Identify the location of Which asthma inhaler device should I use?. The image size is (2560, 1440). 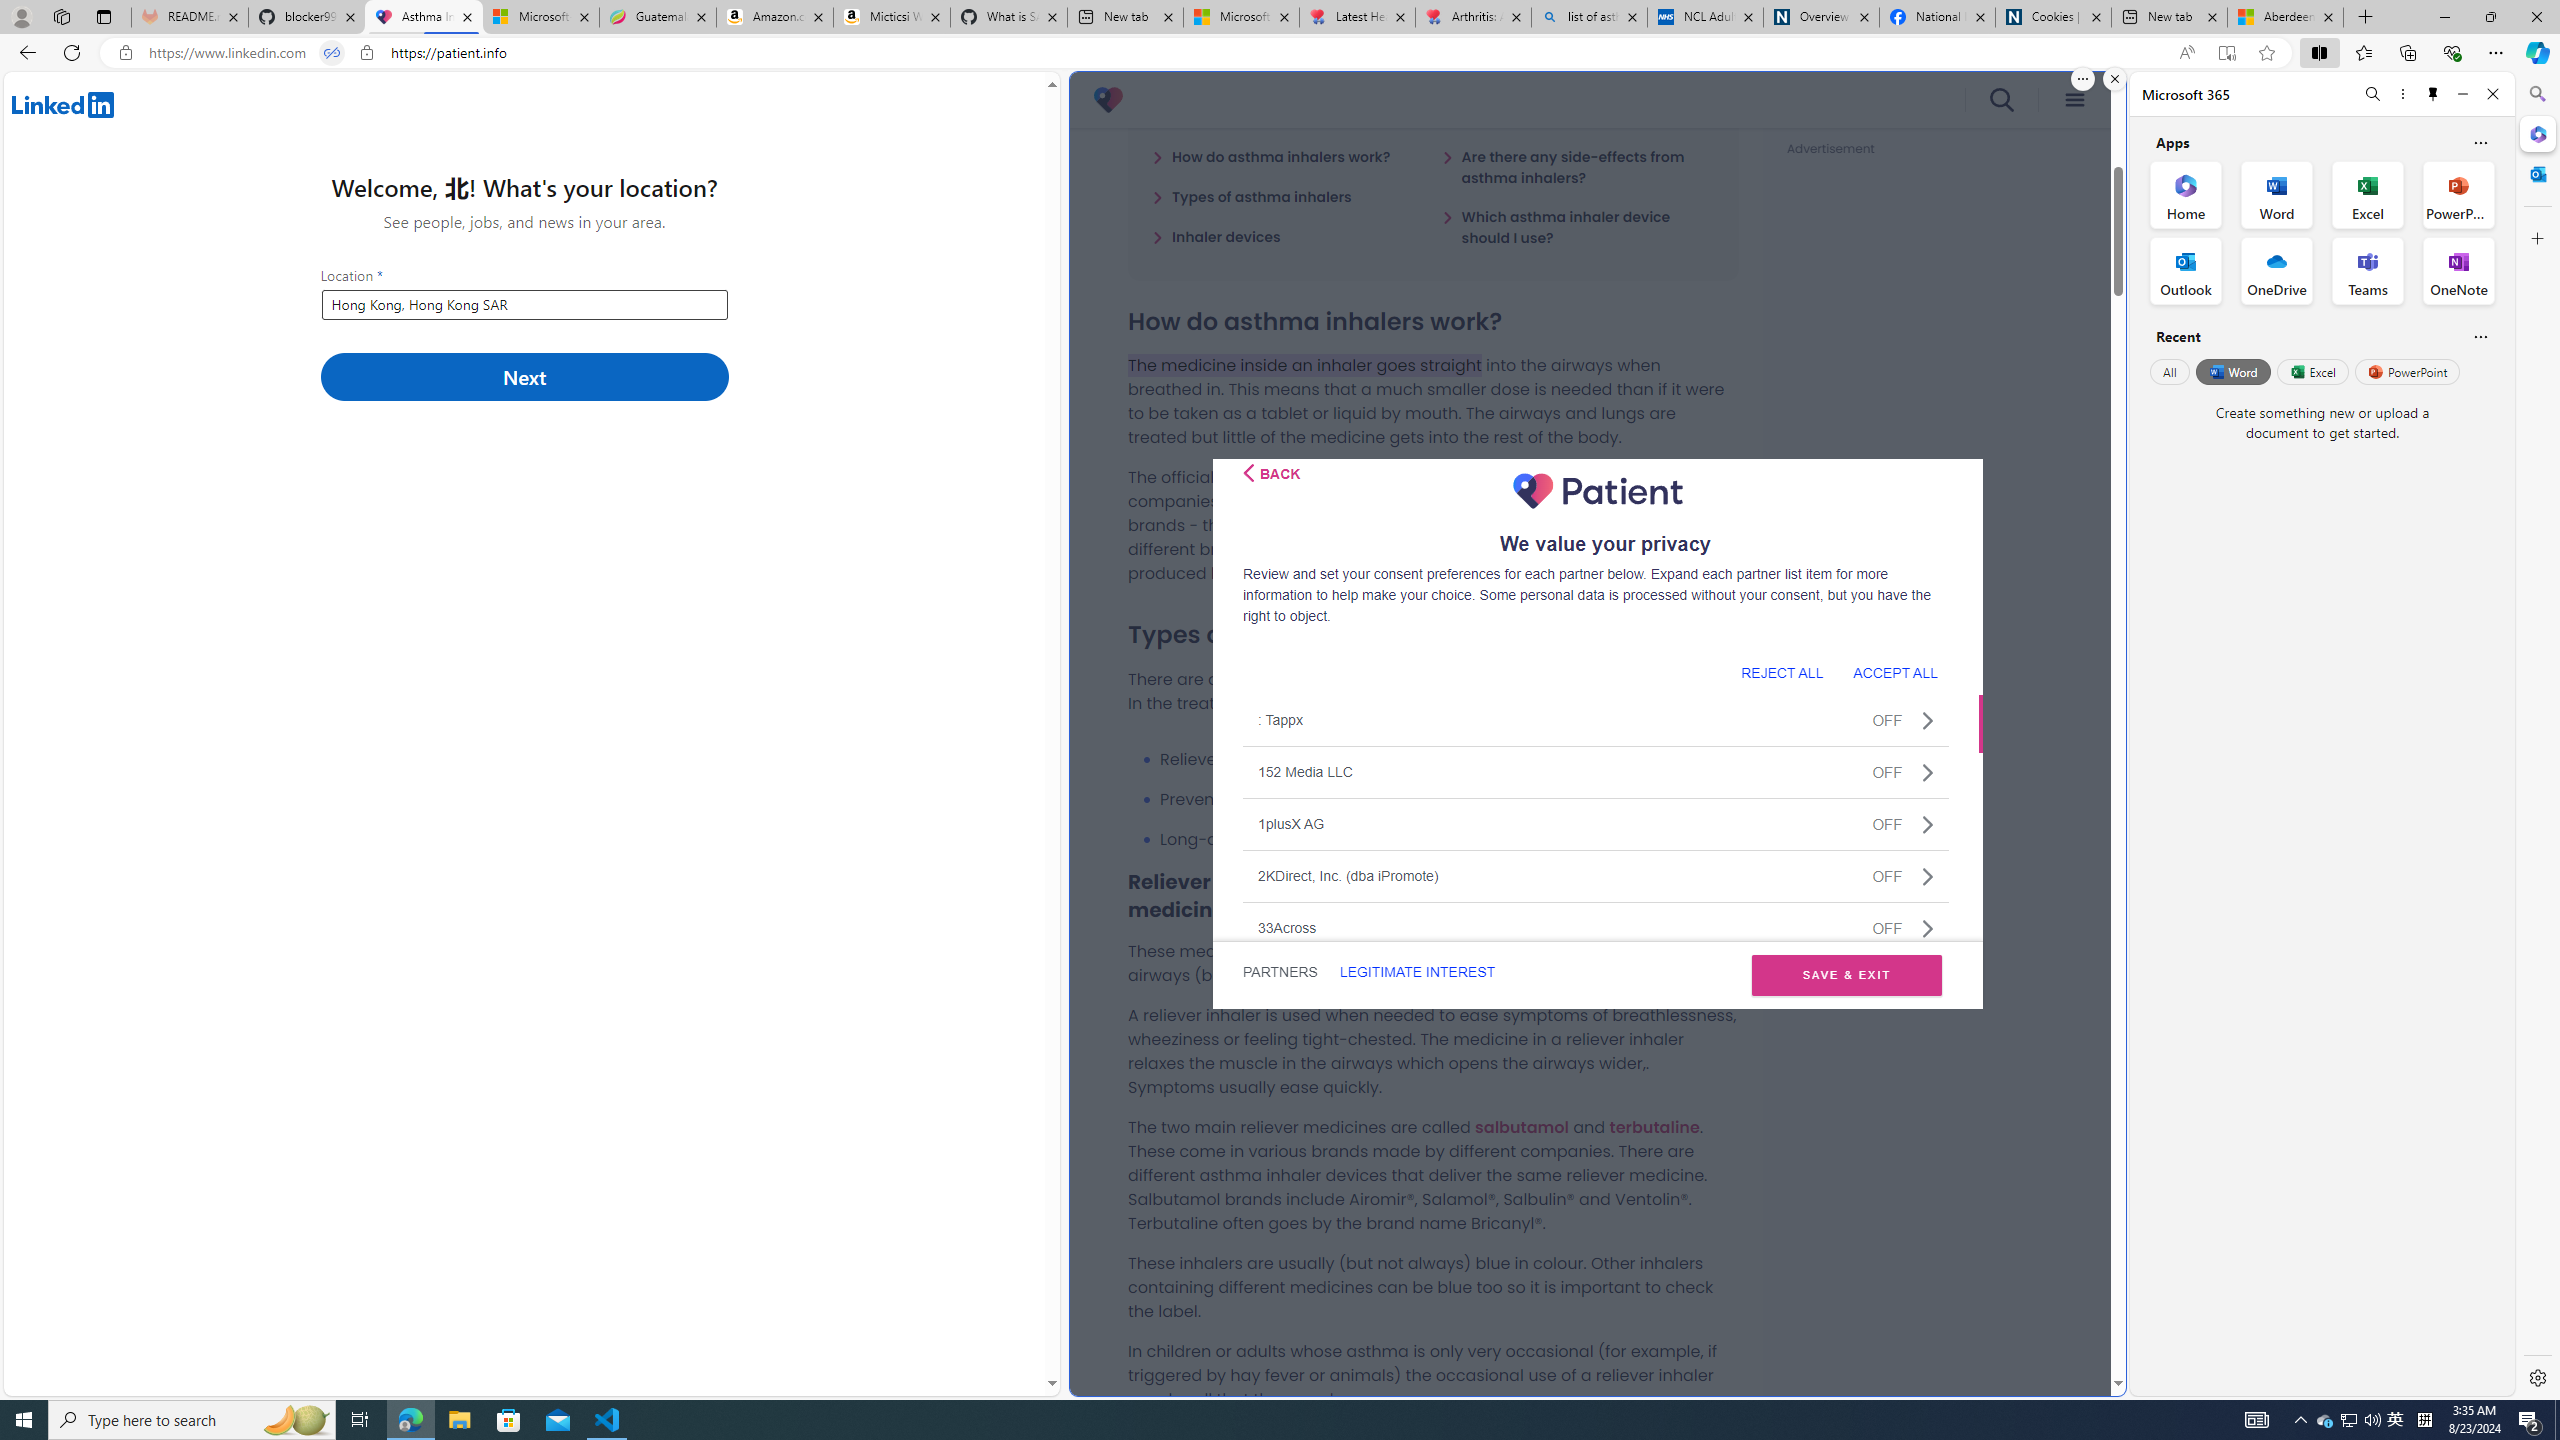
(1578, 227).